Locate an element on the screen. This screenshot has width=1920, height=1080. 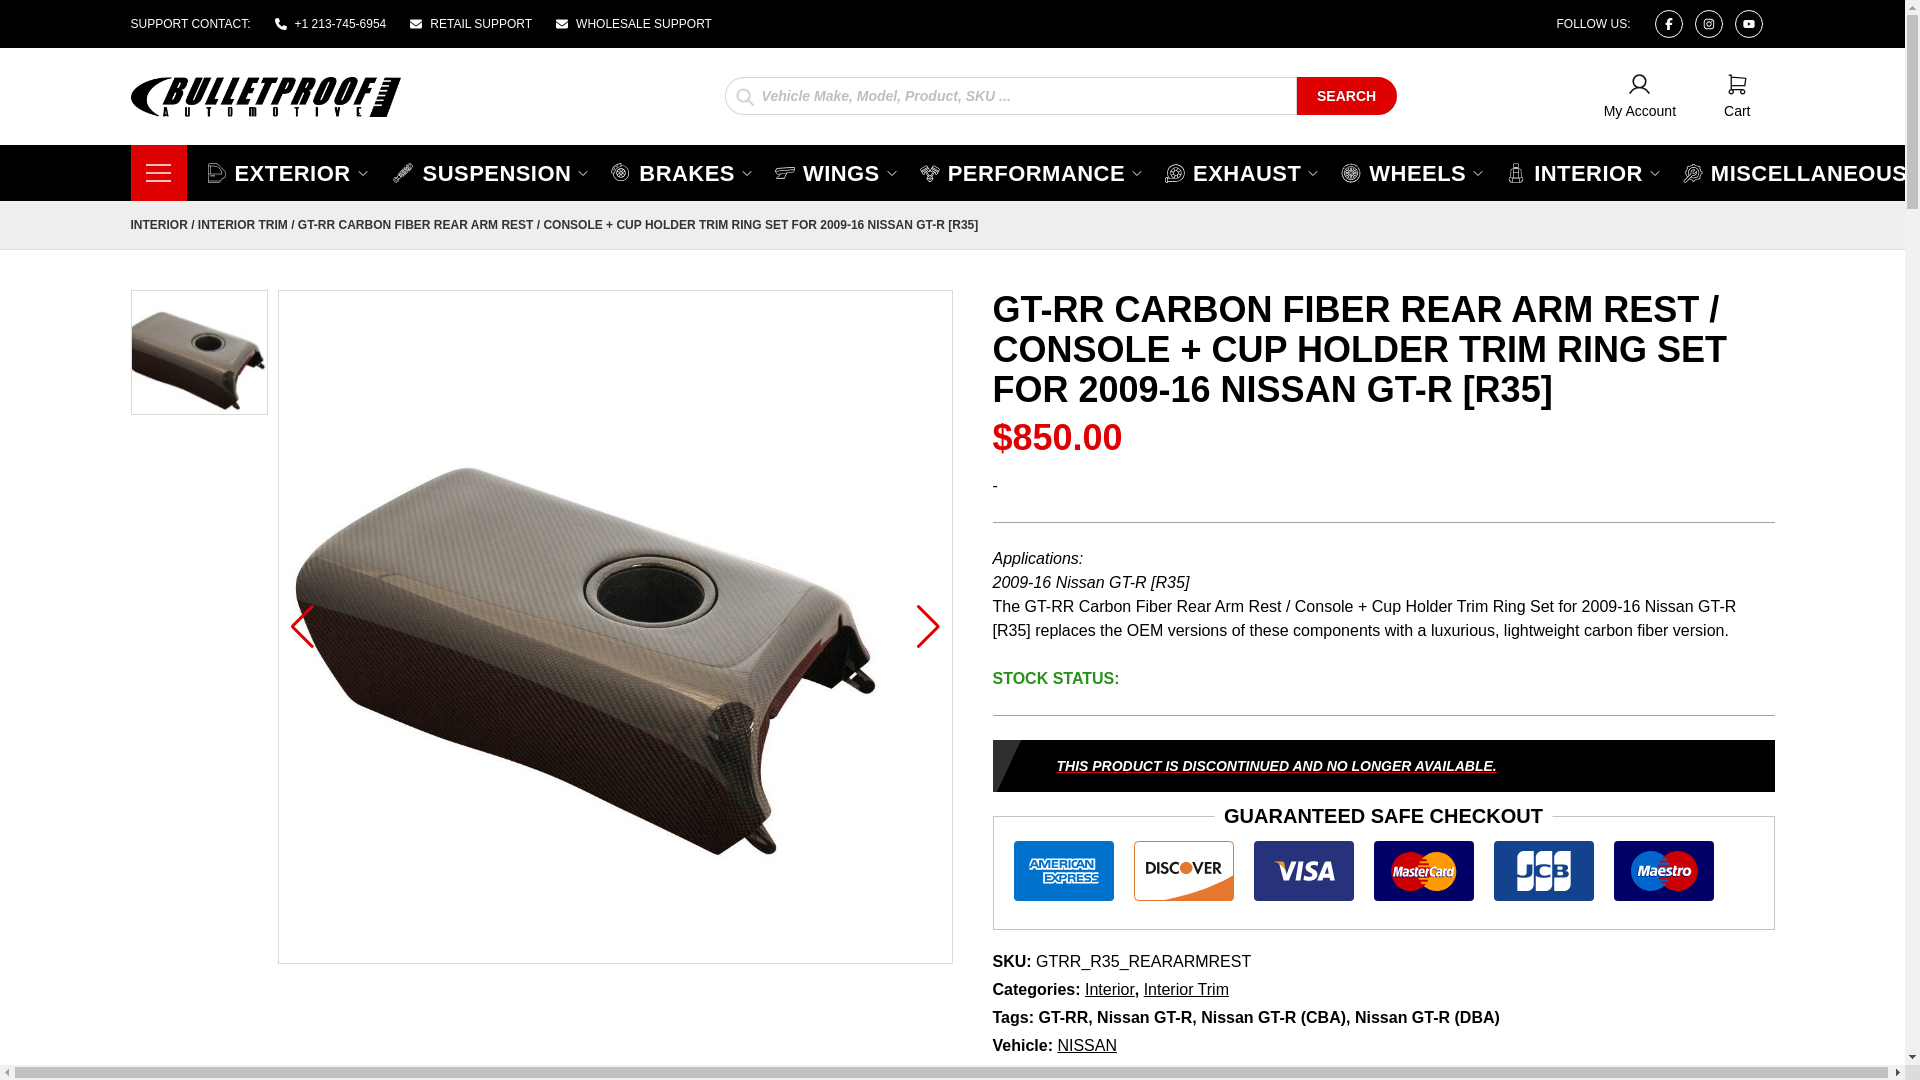
EXTERIOR is located at coordinates (1736, 96).